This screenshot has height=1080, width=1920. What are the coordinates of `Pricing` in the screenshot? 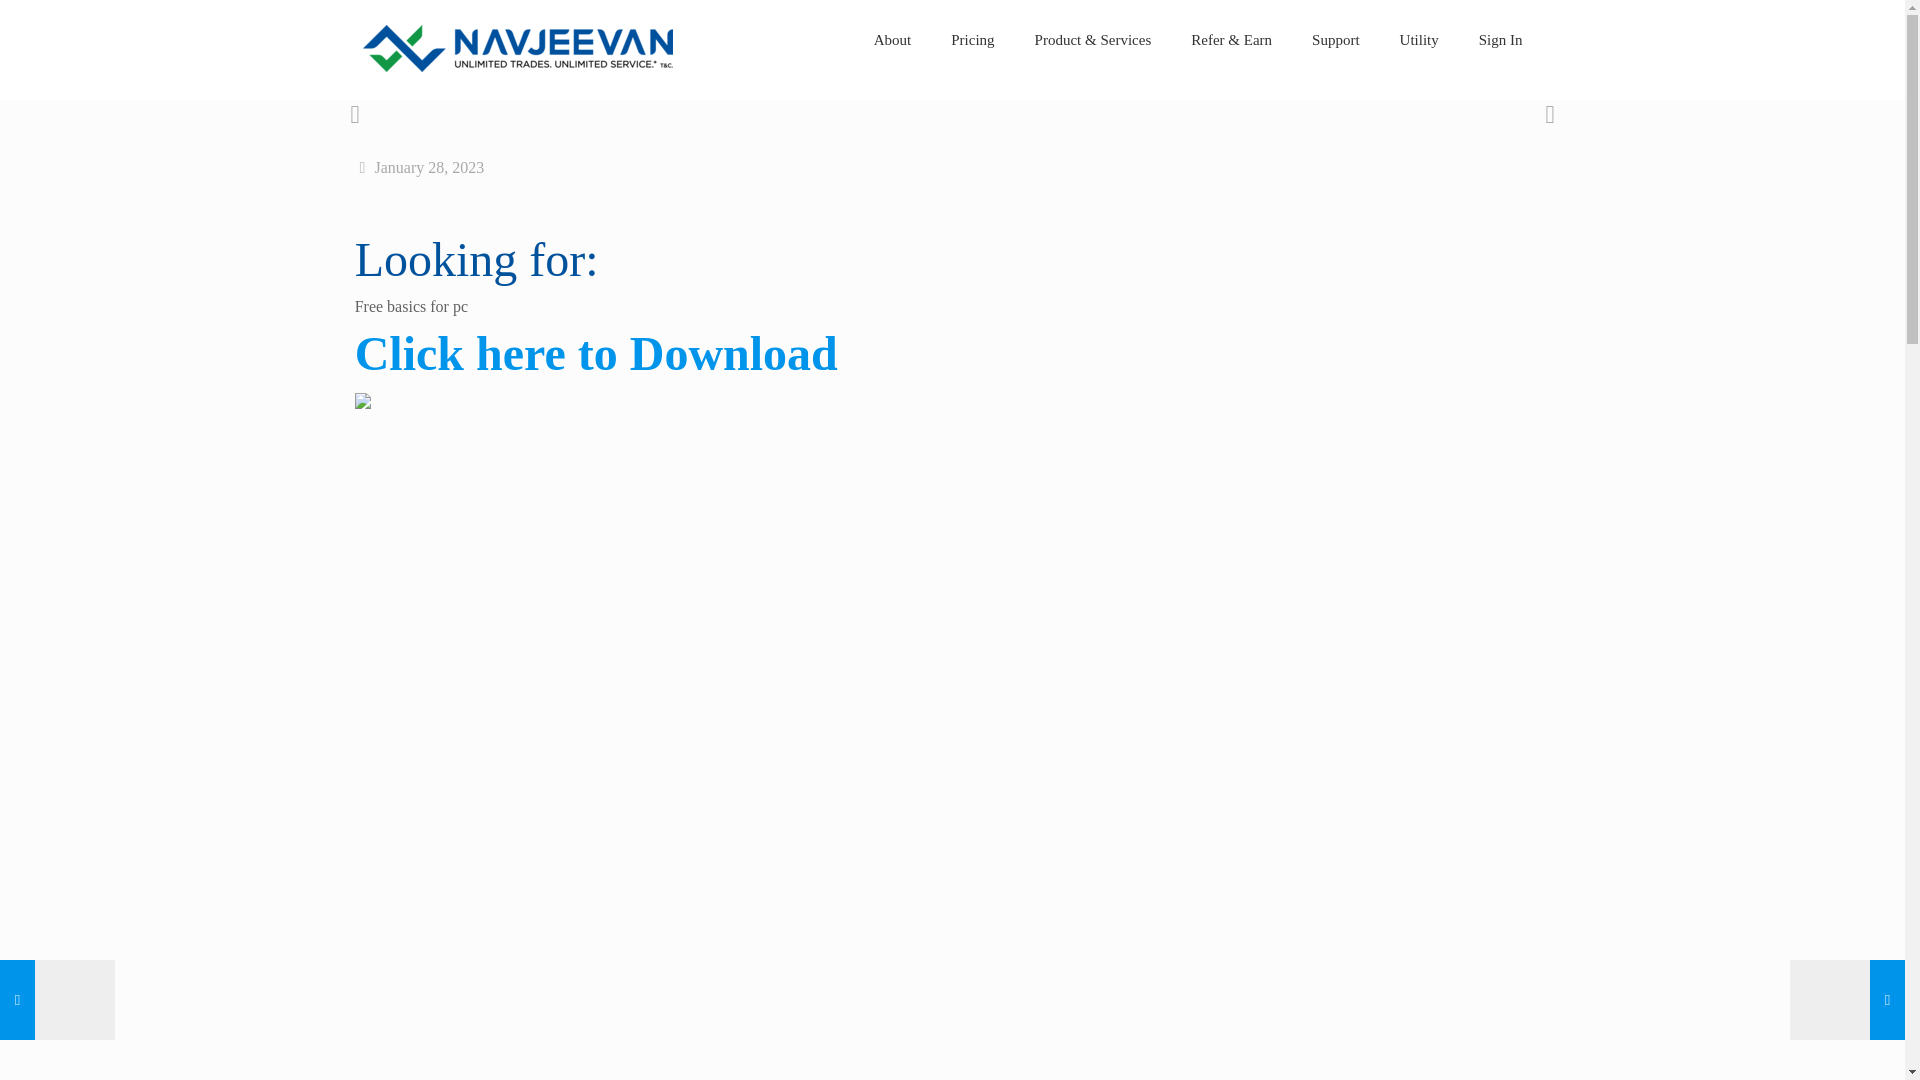 It's located at (972, 40).